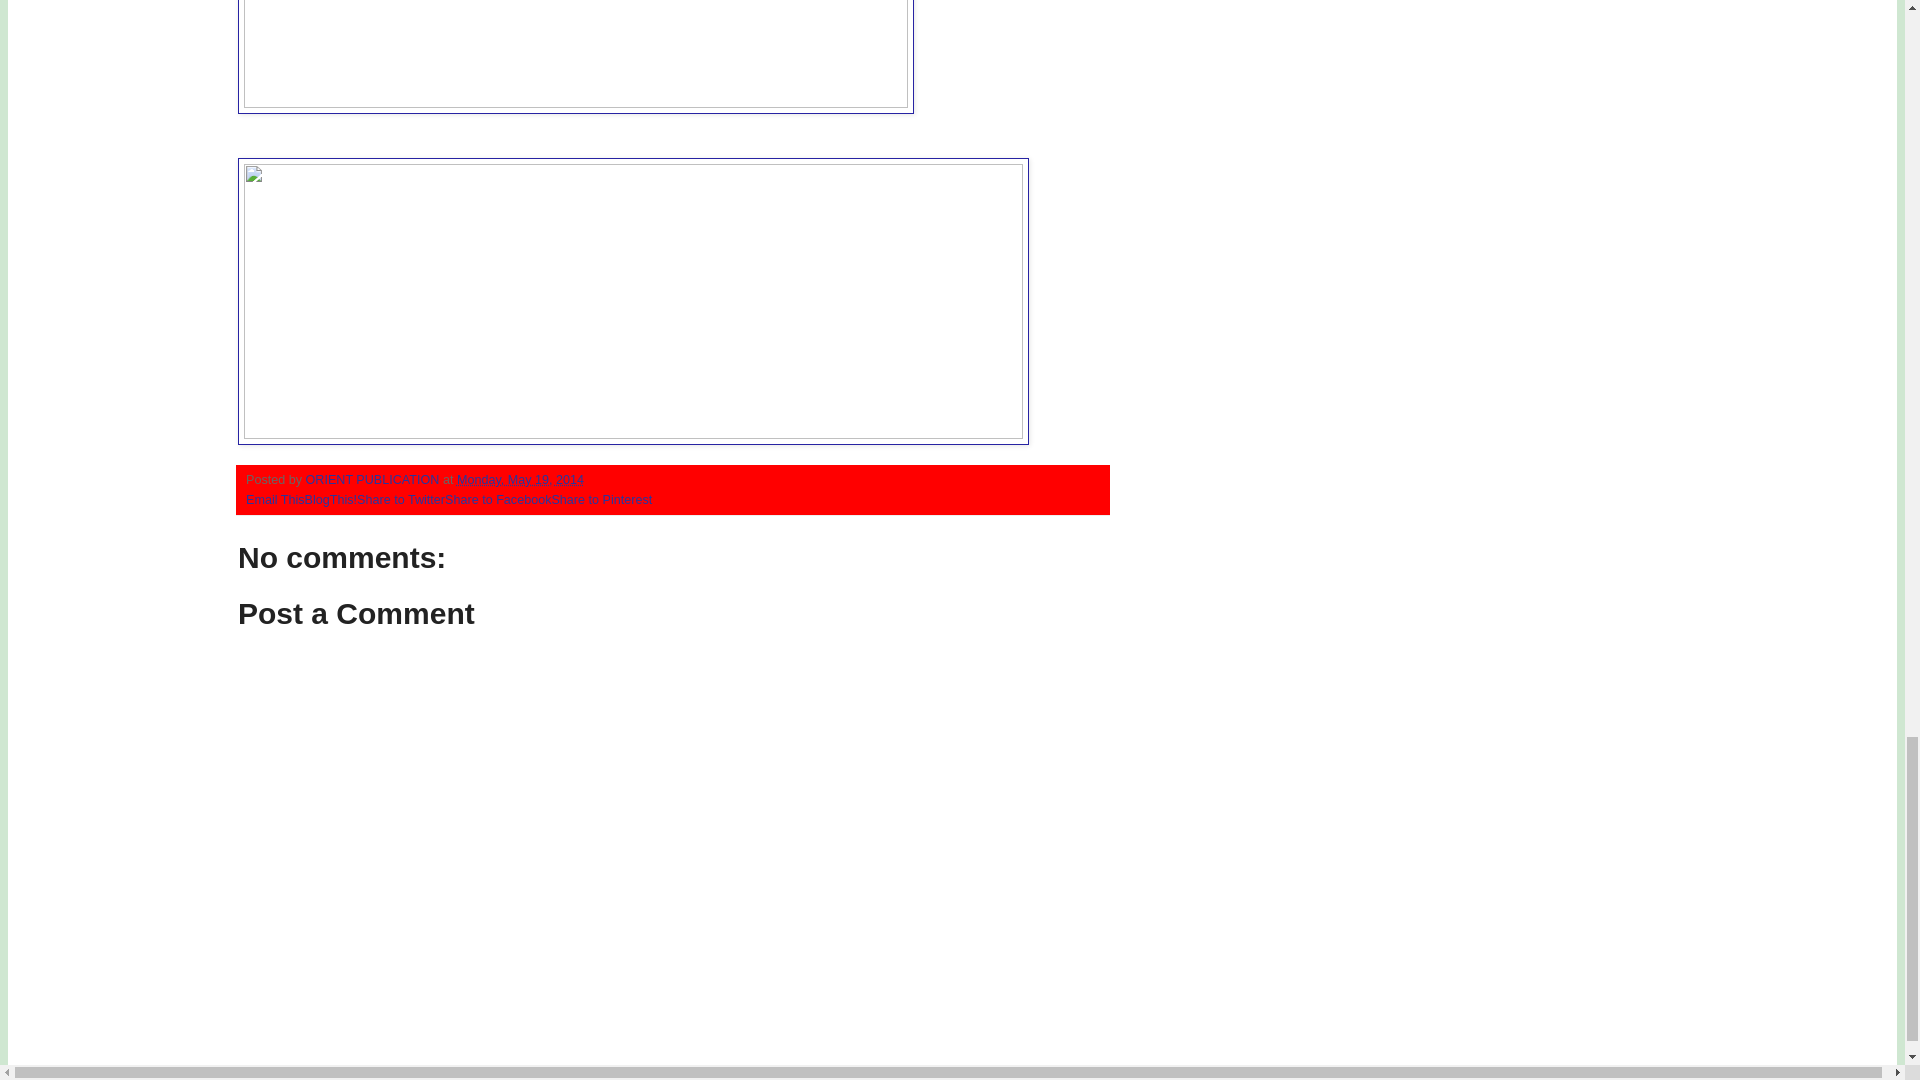 The width and height of the screenshot is (1920, 1080). What do you see at coordinates (401, 499) in the screenshot?
I see `Share to Twitter` at bounding box center [401, 499].